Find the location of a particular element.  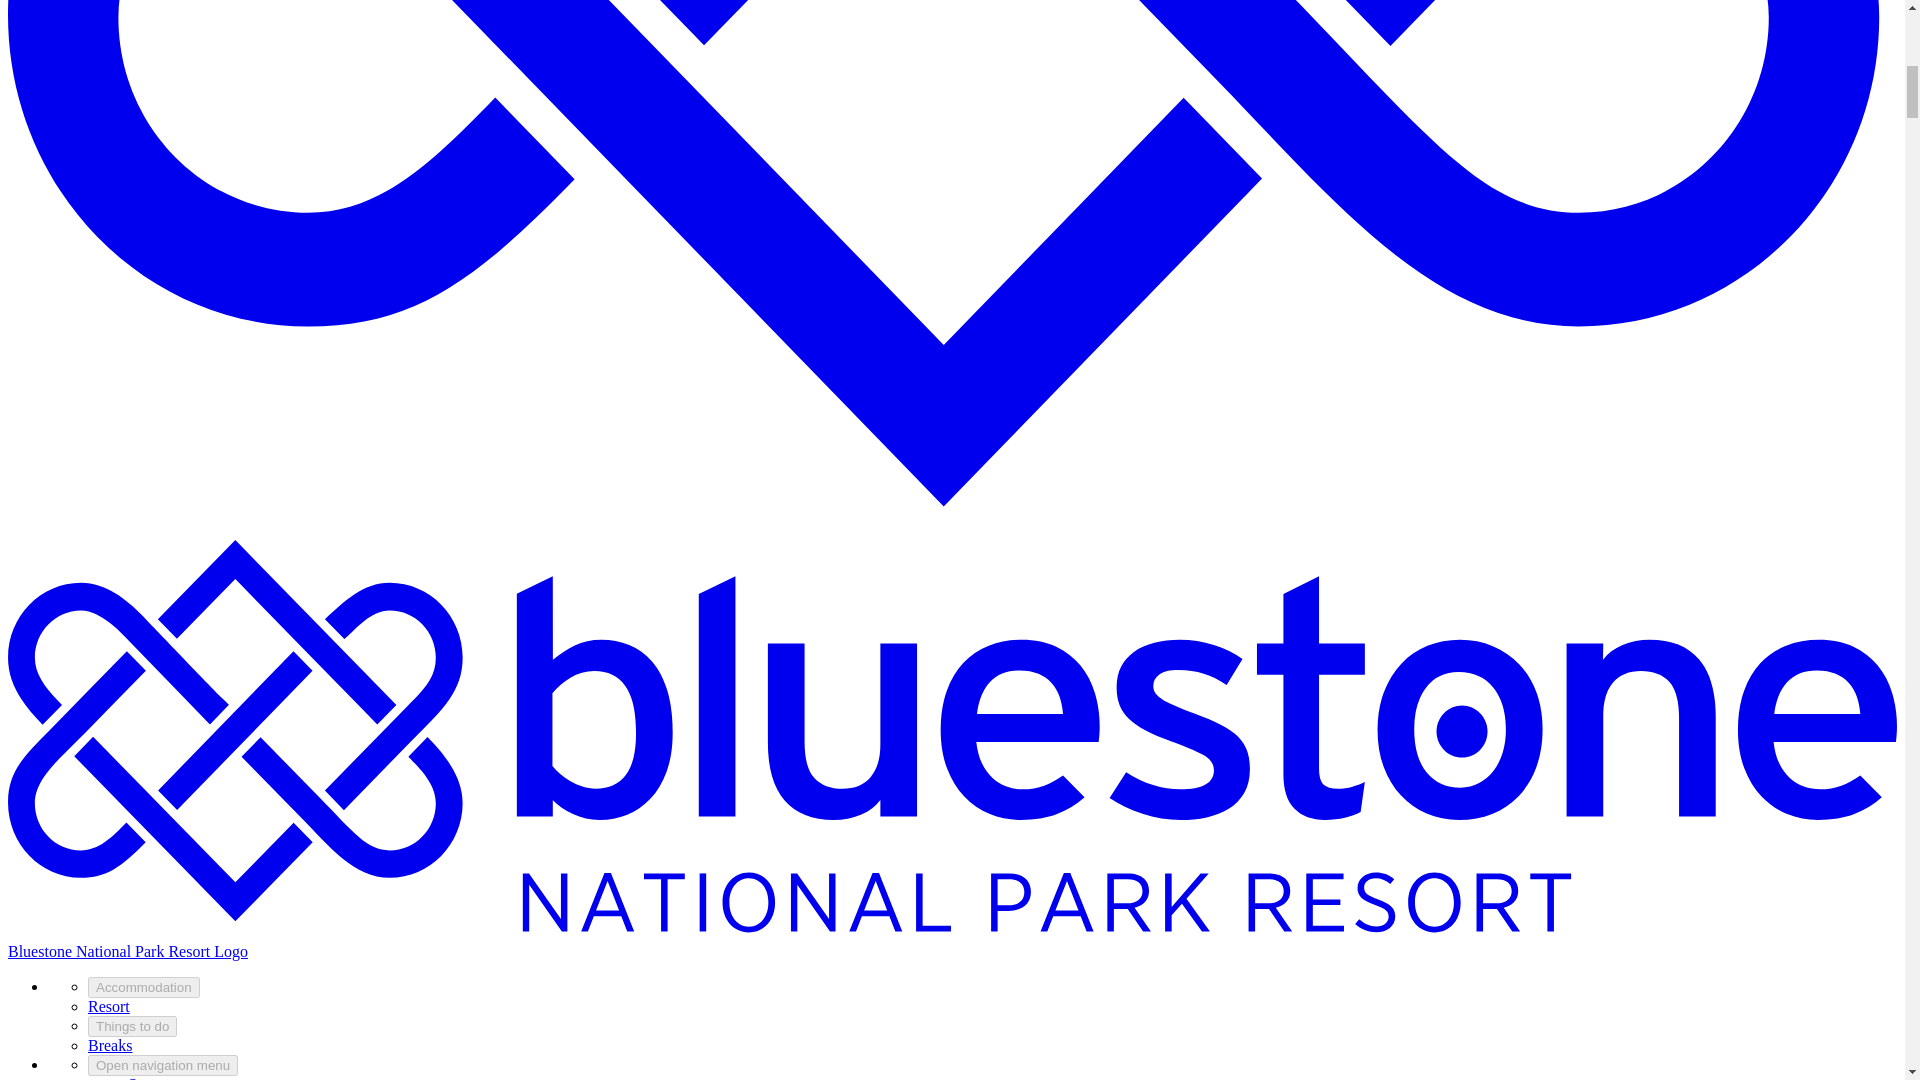

Resort is located at coordinates (109, 1006).